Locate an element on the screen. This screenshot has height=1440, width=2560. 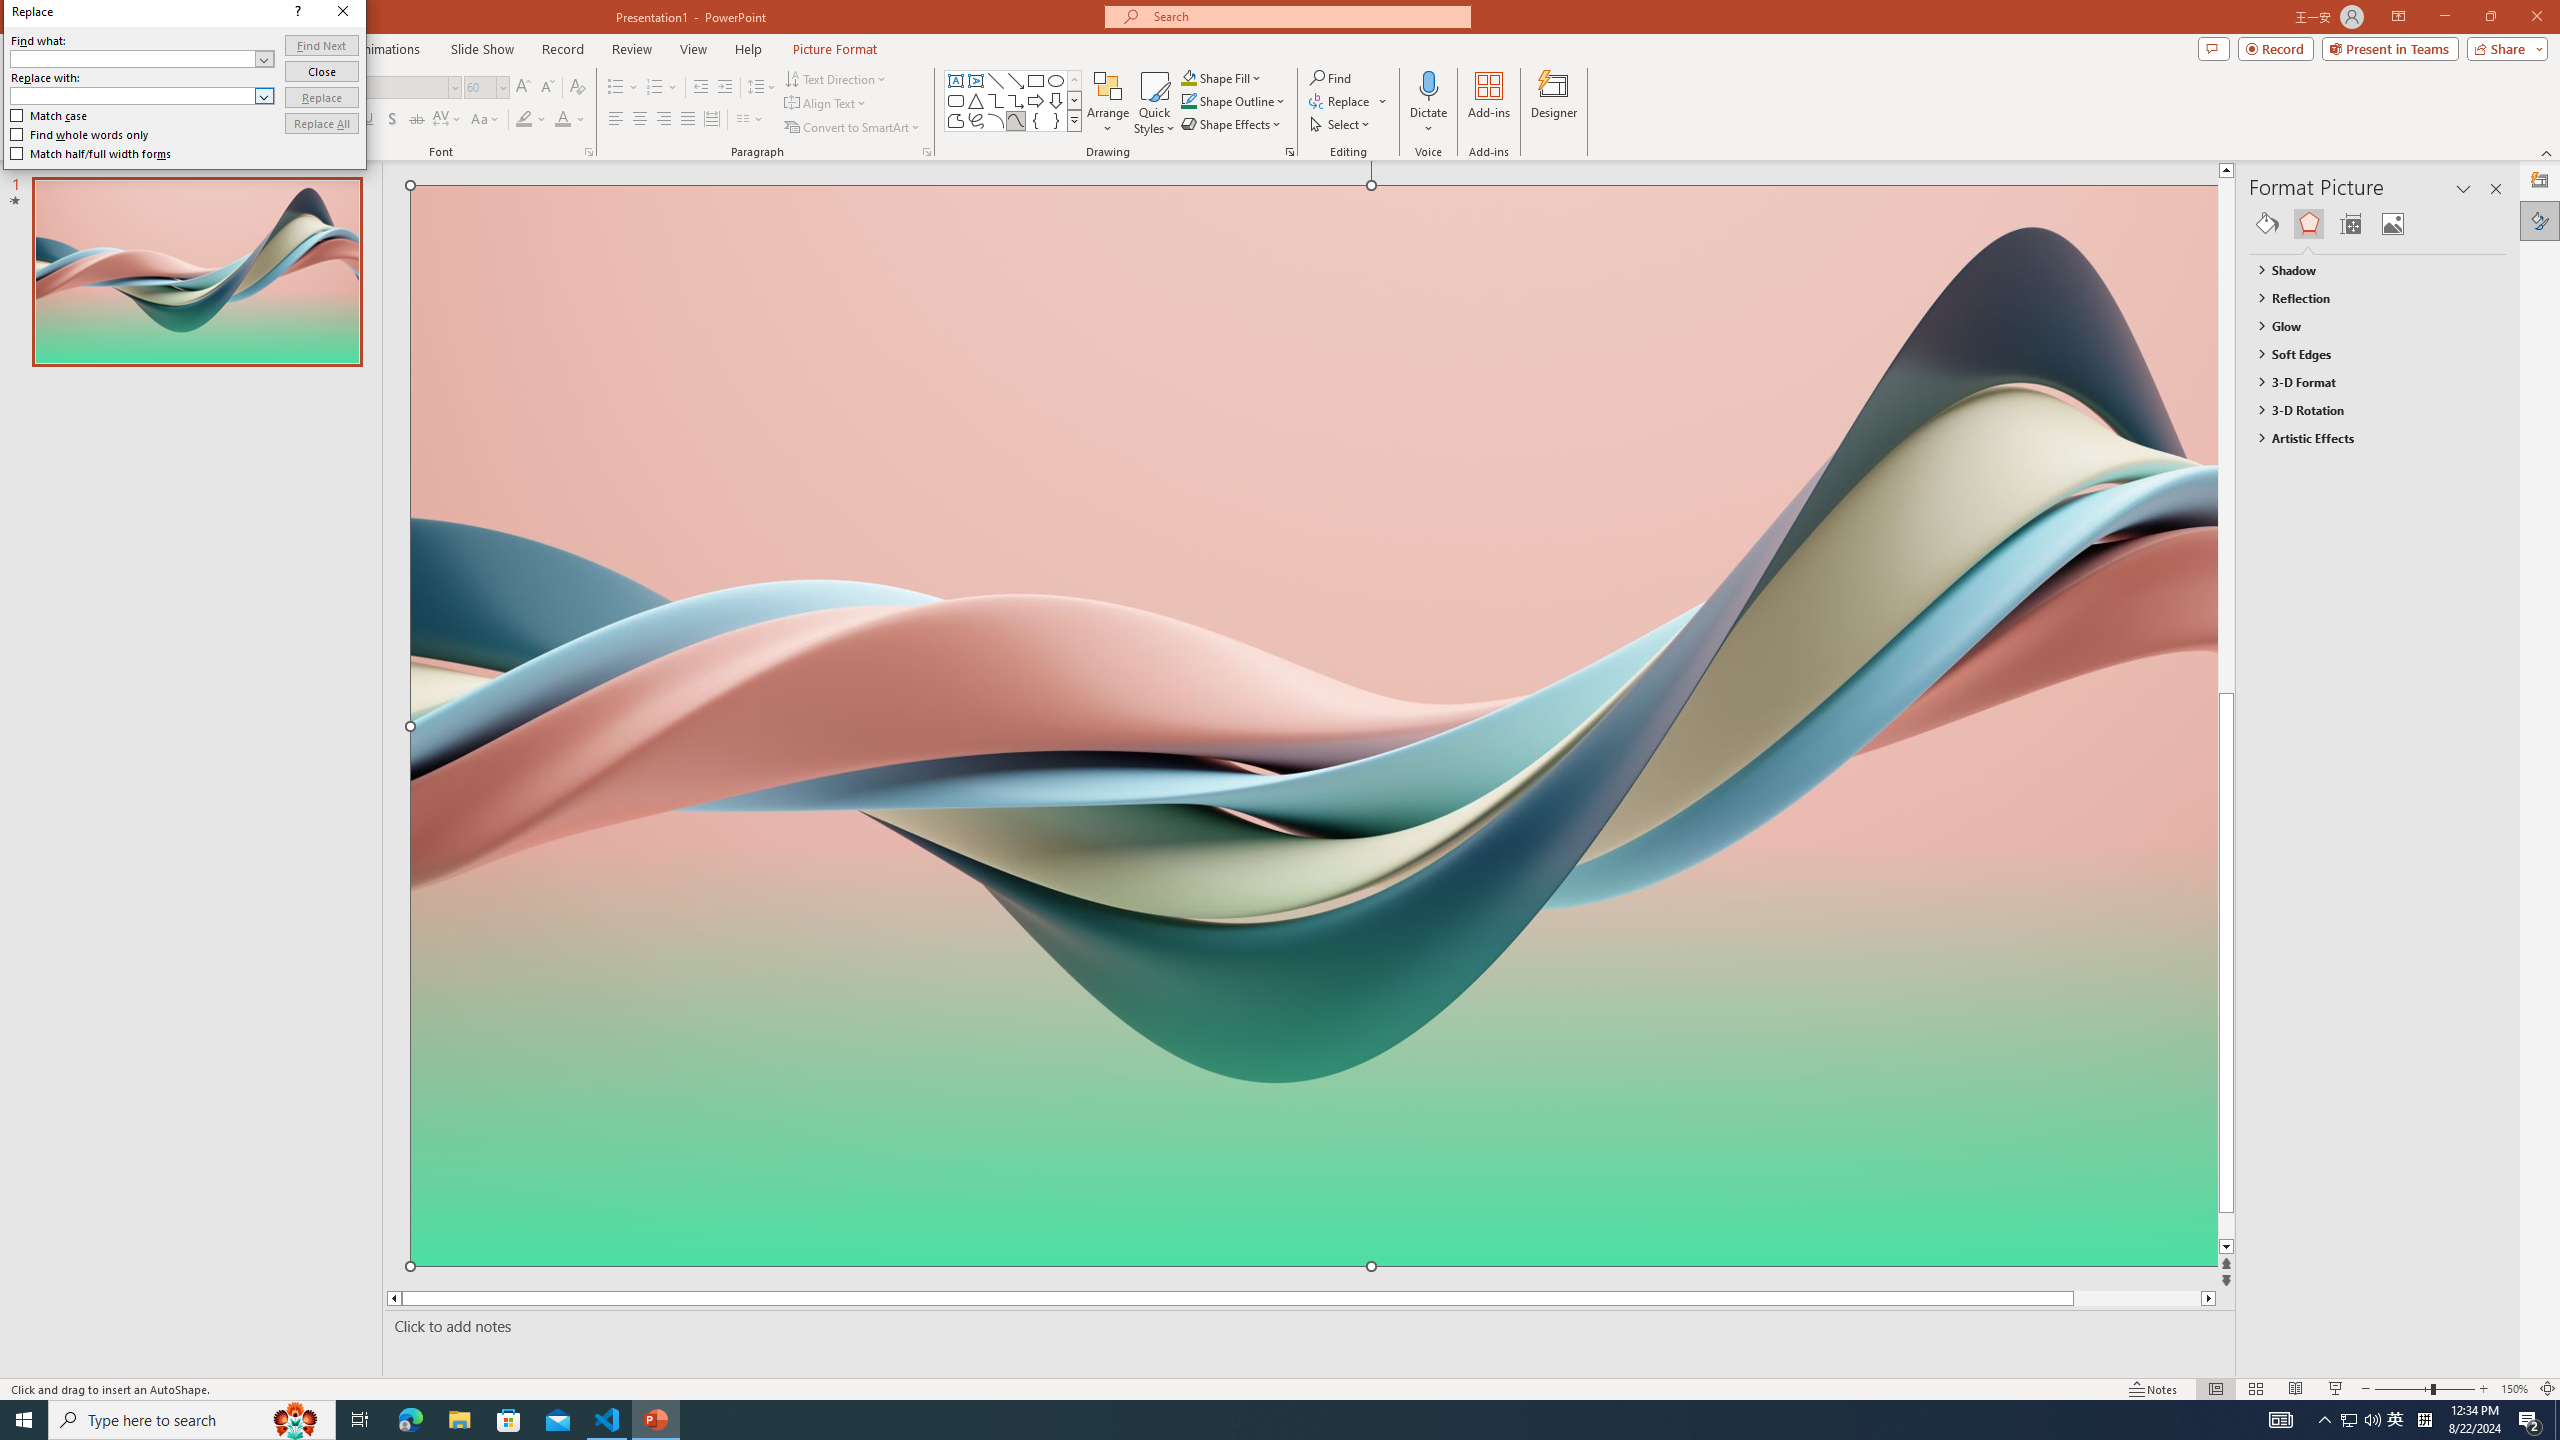
Class: NetUIScrollBar is located at coordinates (2497, 809).